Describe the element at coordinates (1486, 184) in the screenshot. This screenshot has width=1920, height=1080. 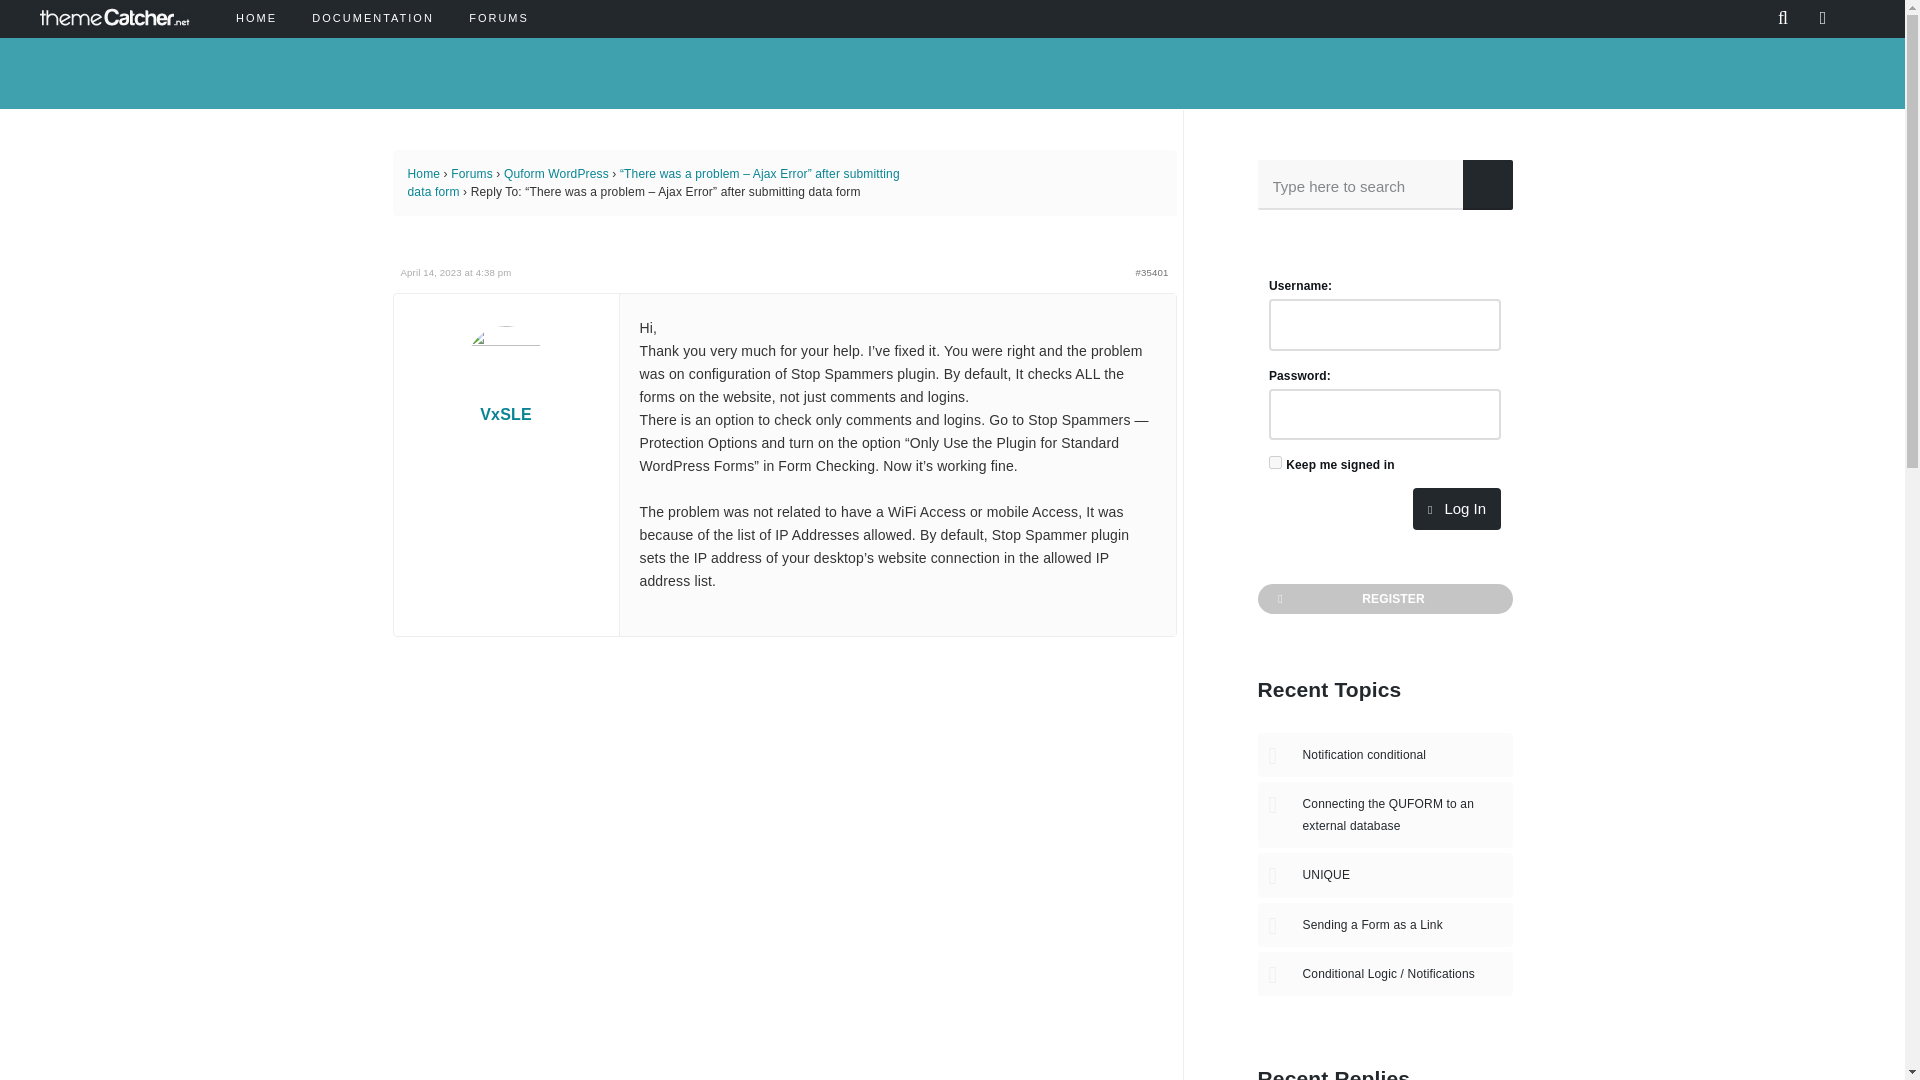
I see `Search` at that location.